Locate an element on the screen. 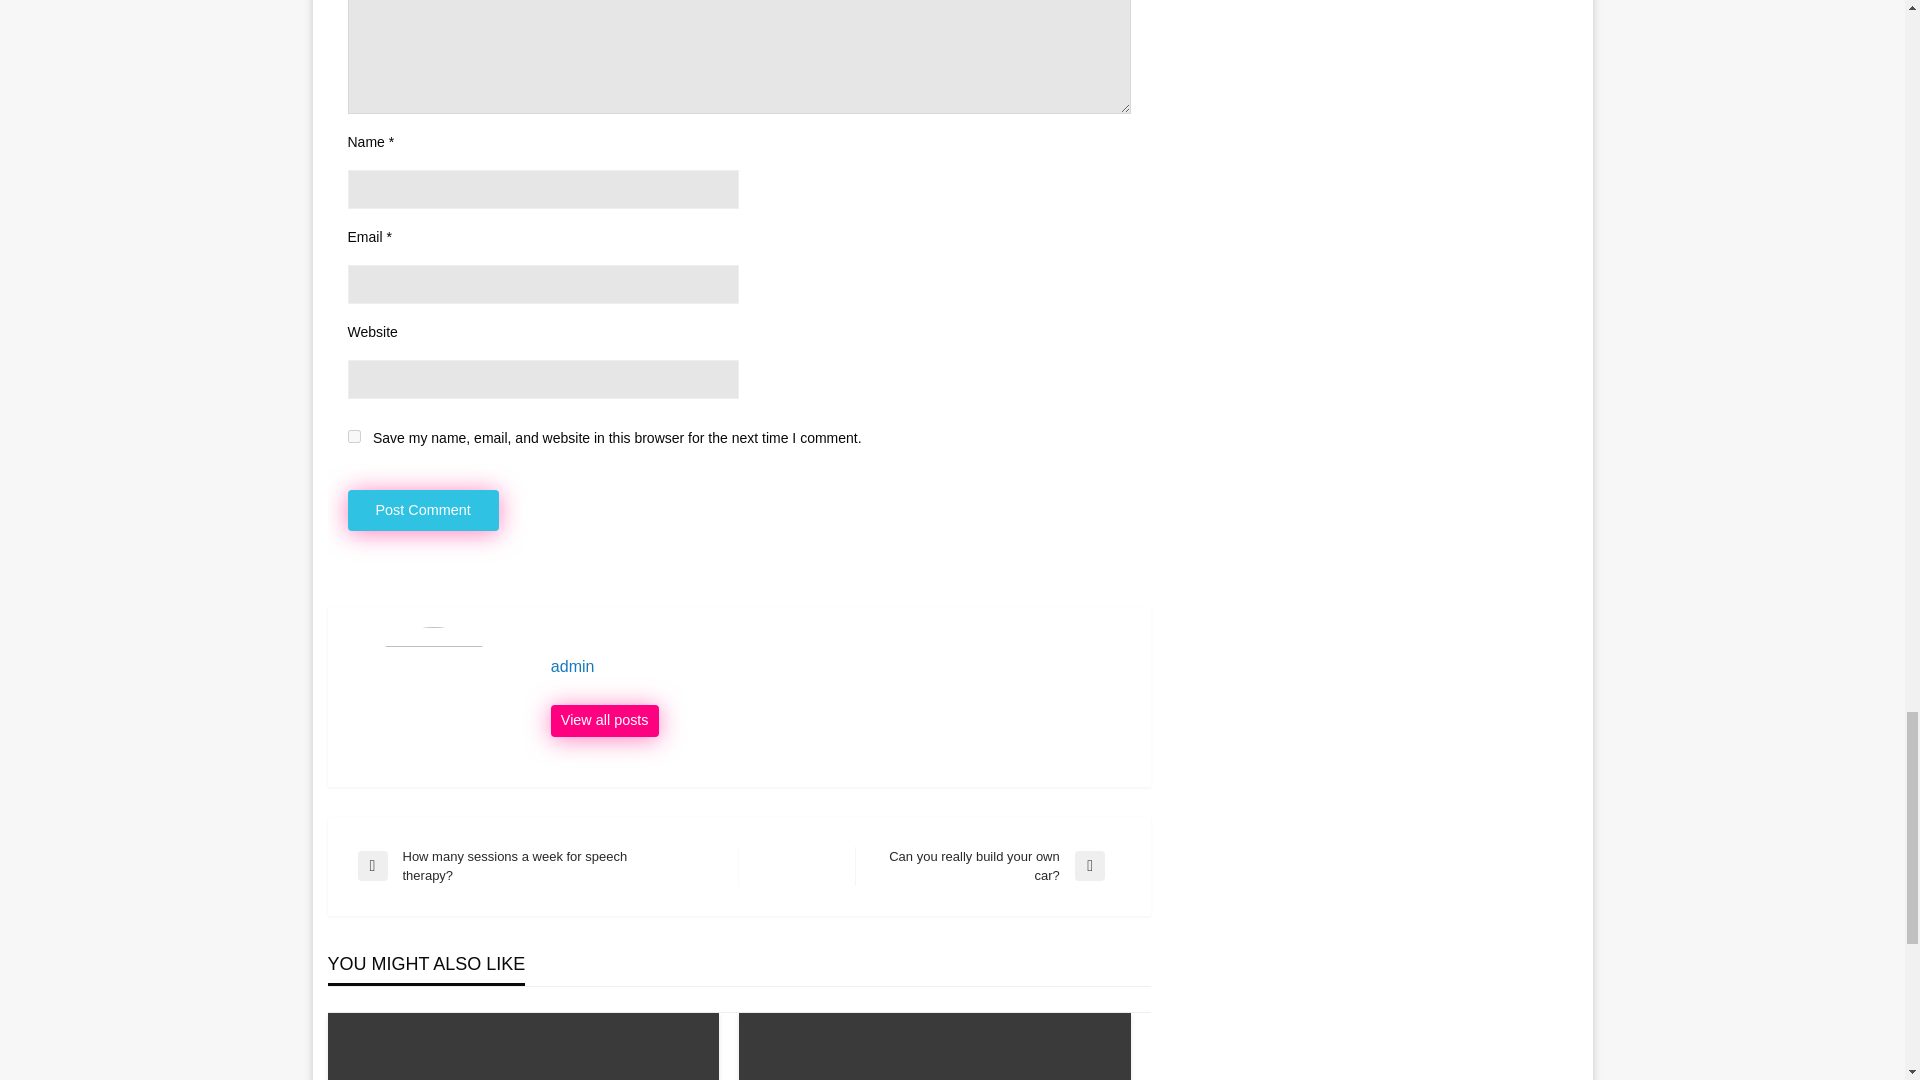 This screenshot has width=1920, height=1080. Post Comment is located at coordinates (986, 866).